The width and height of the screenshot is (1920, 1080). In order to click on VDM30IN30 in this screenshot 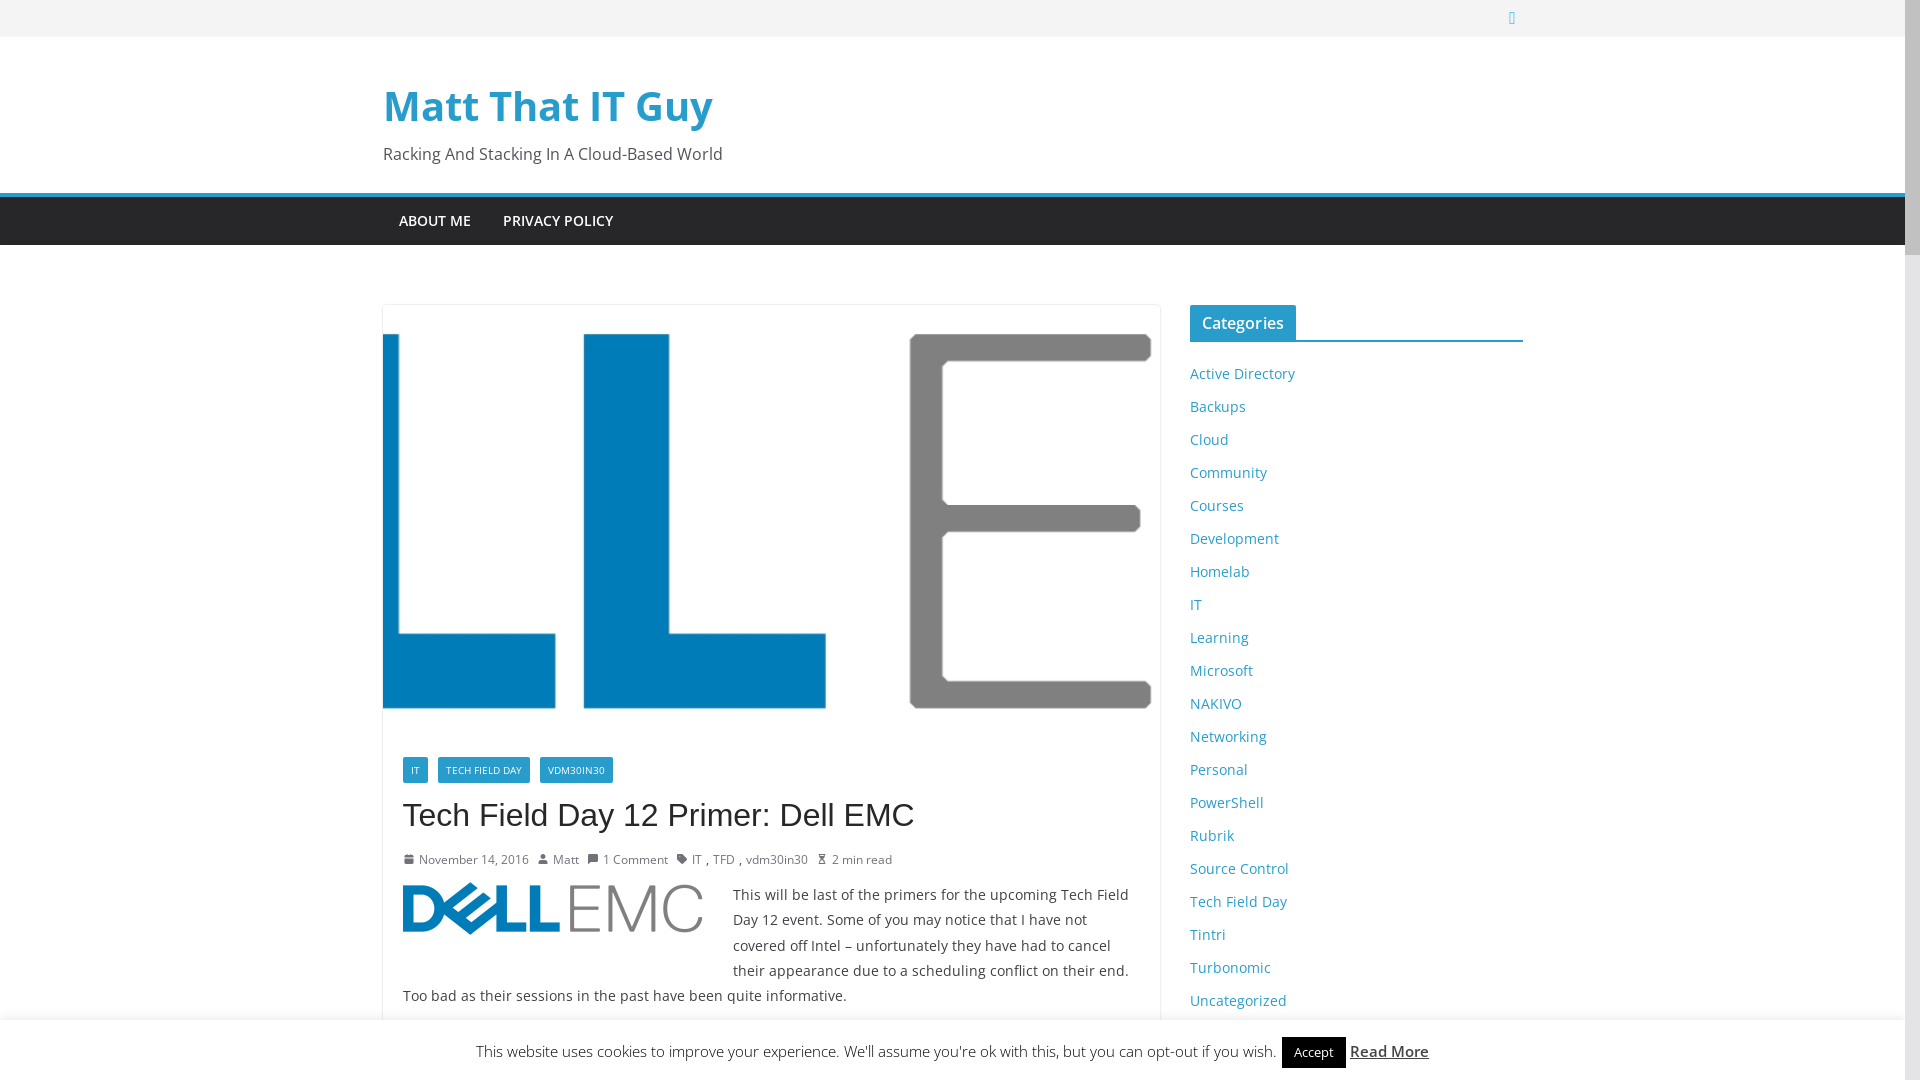, I will do `click(576, 770)`.